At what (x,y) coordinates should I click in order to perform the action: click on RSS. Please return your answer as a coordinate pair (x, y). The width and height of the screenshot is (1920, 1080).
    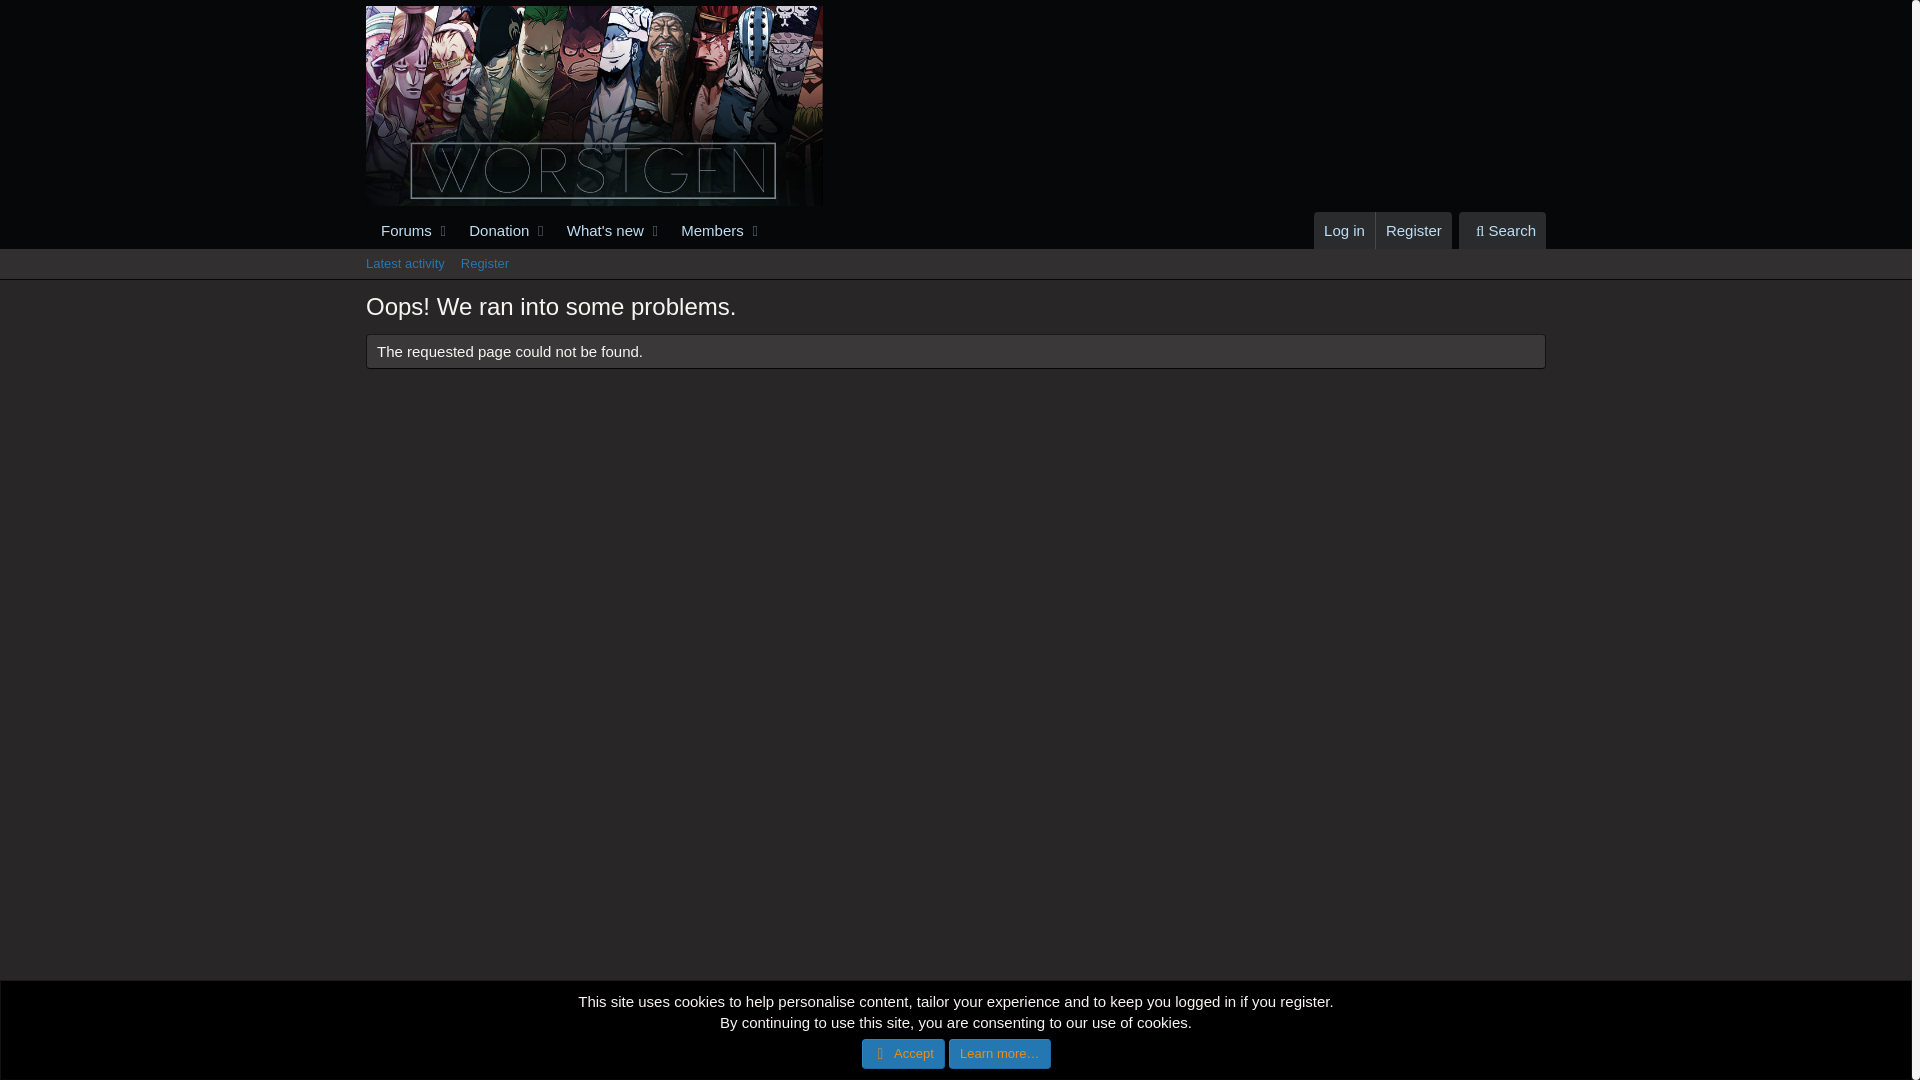
    Looking at the image, I should click on (1502, 230).